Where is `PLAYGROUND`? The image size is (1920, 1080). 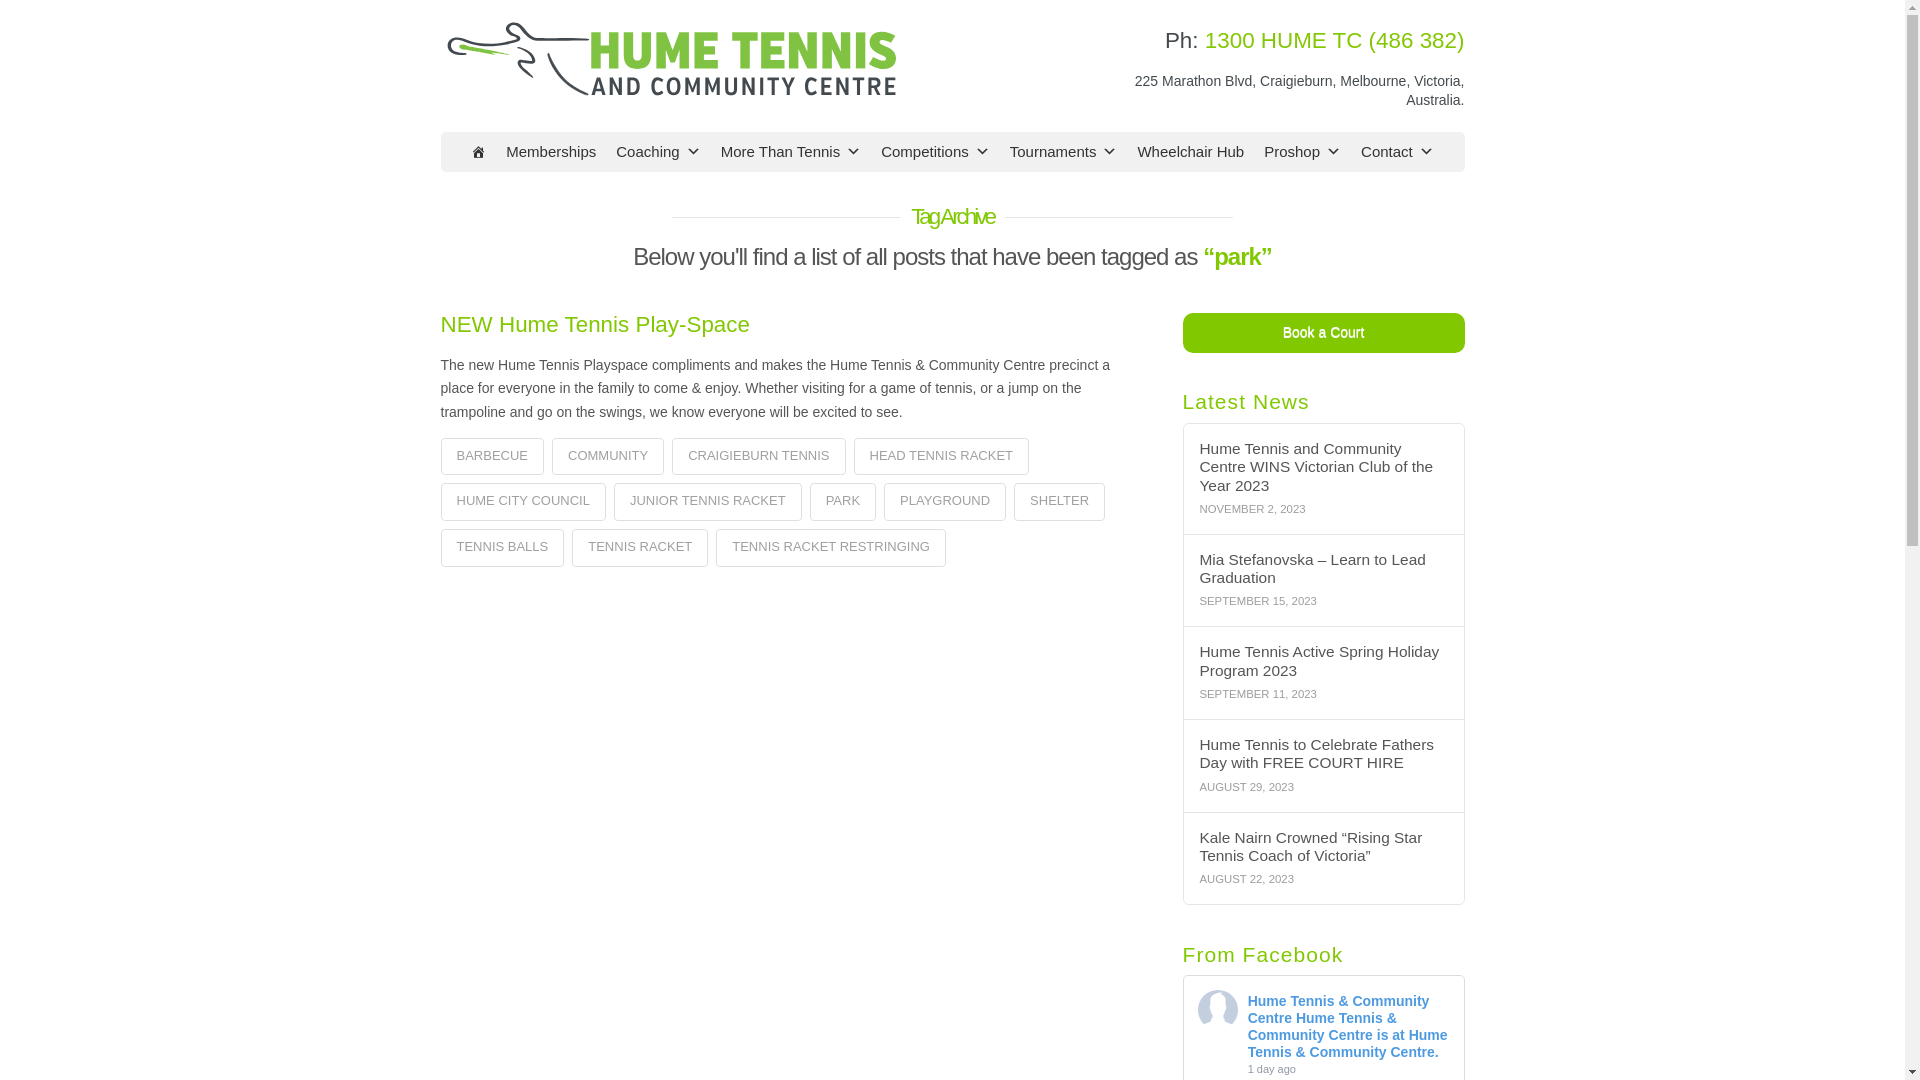 PLAYGROUND is located at coordinates (945, 502).